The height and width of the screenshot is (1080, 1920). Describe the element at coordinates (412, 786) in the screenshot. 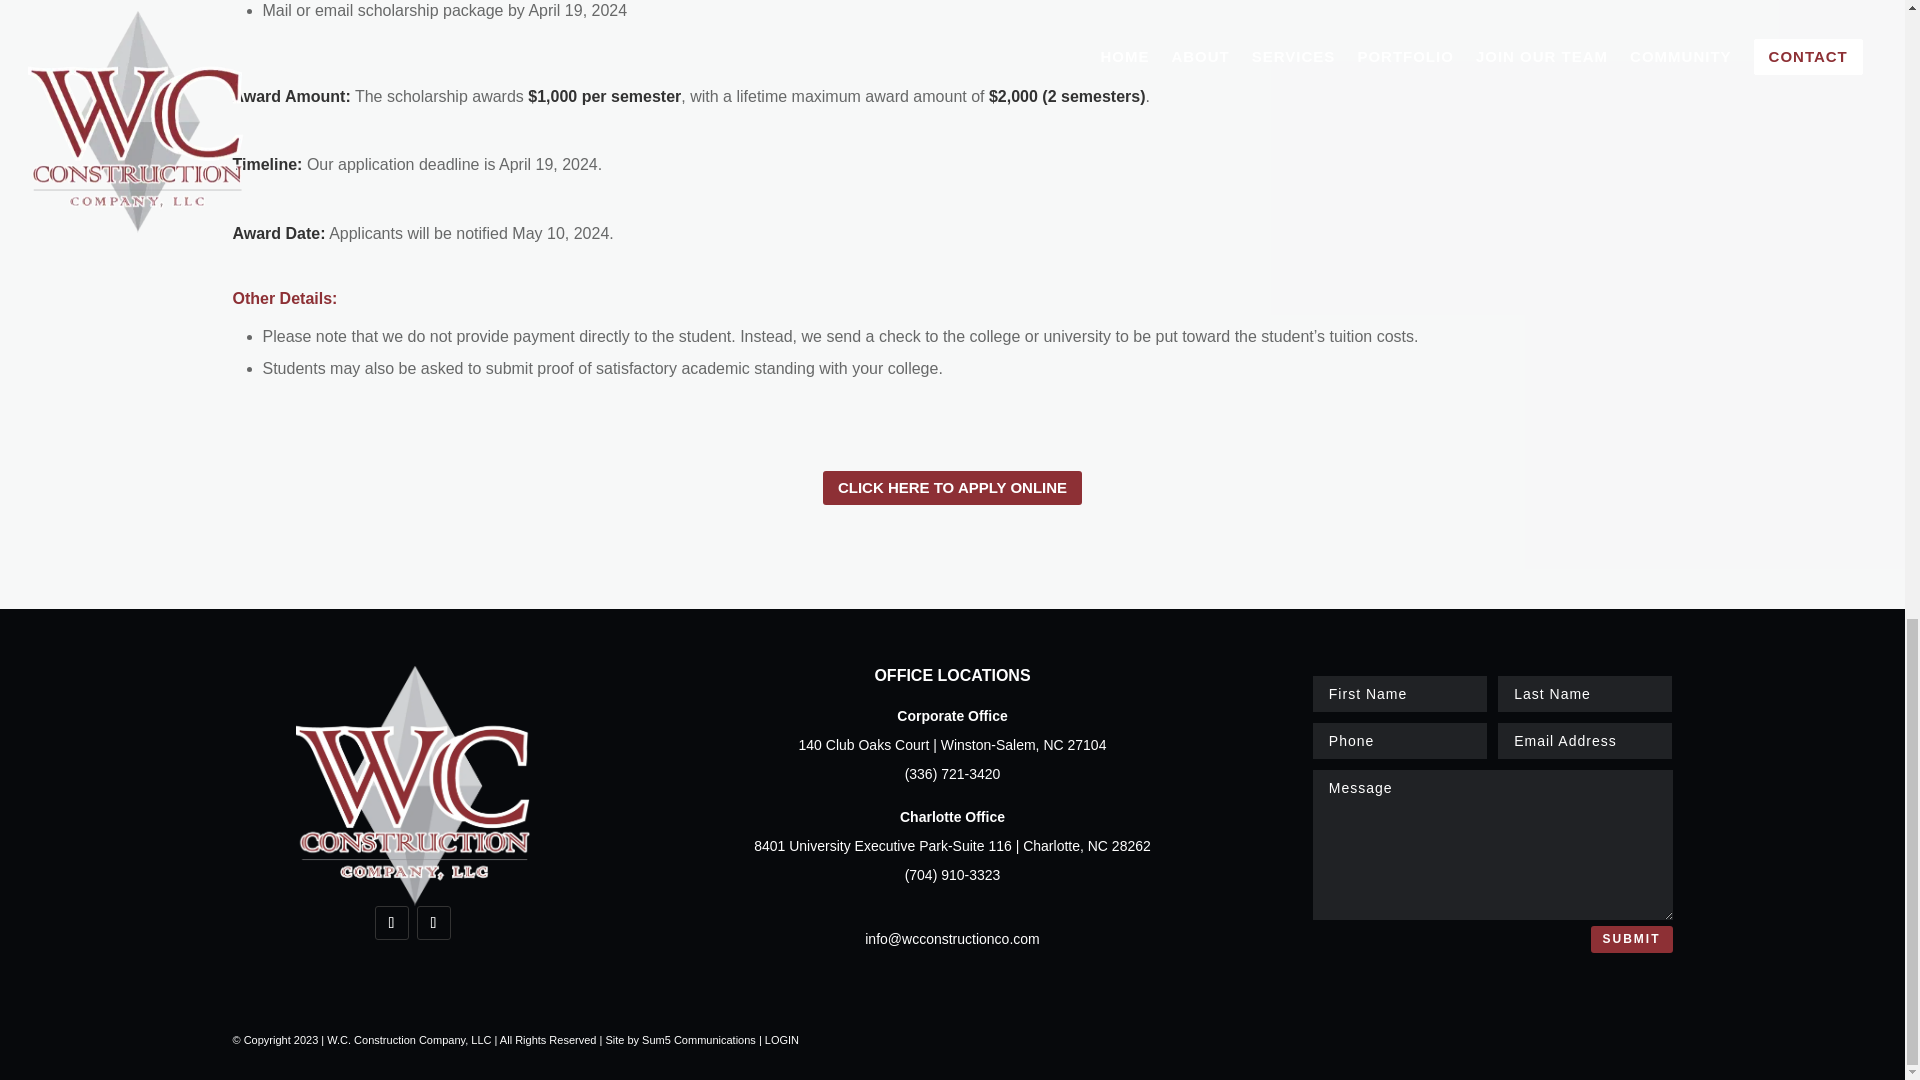

I see `wclogo` at that location.